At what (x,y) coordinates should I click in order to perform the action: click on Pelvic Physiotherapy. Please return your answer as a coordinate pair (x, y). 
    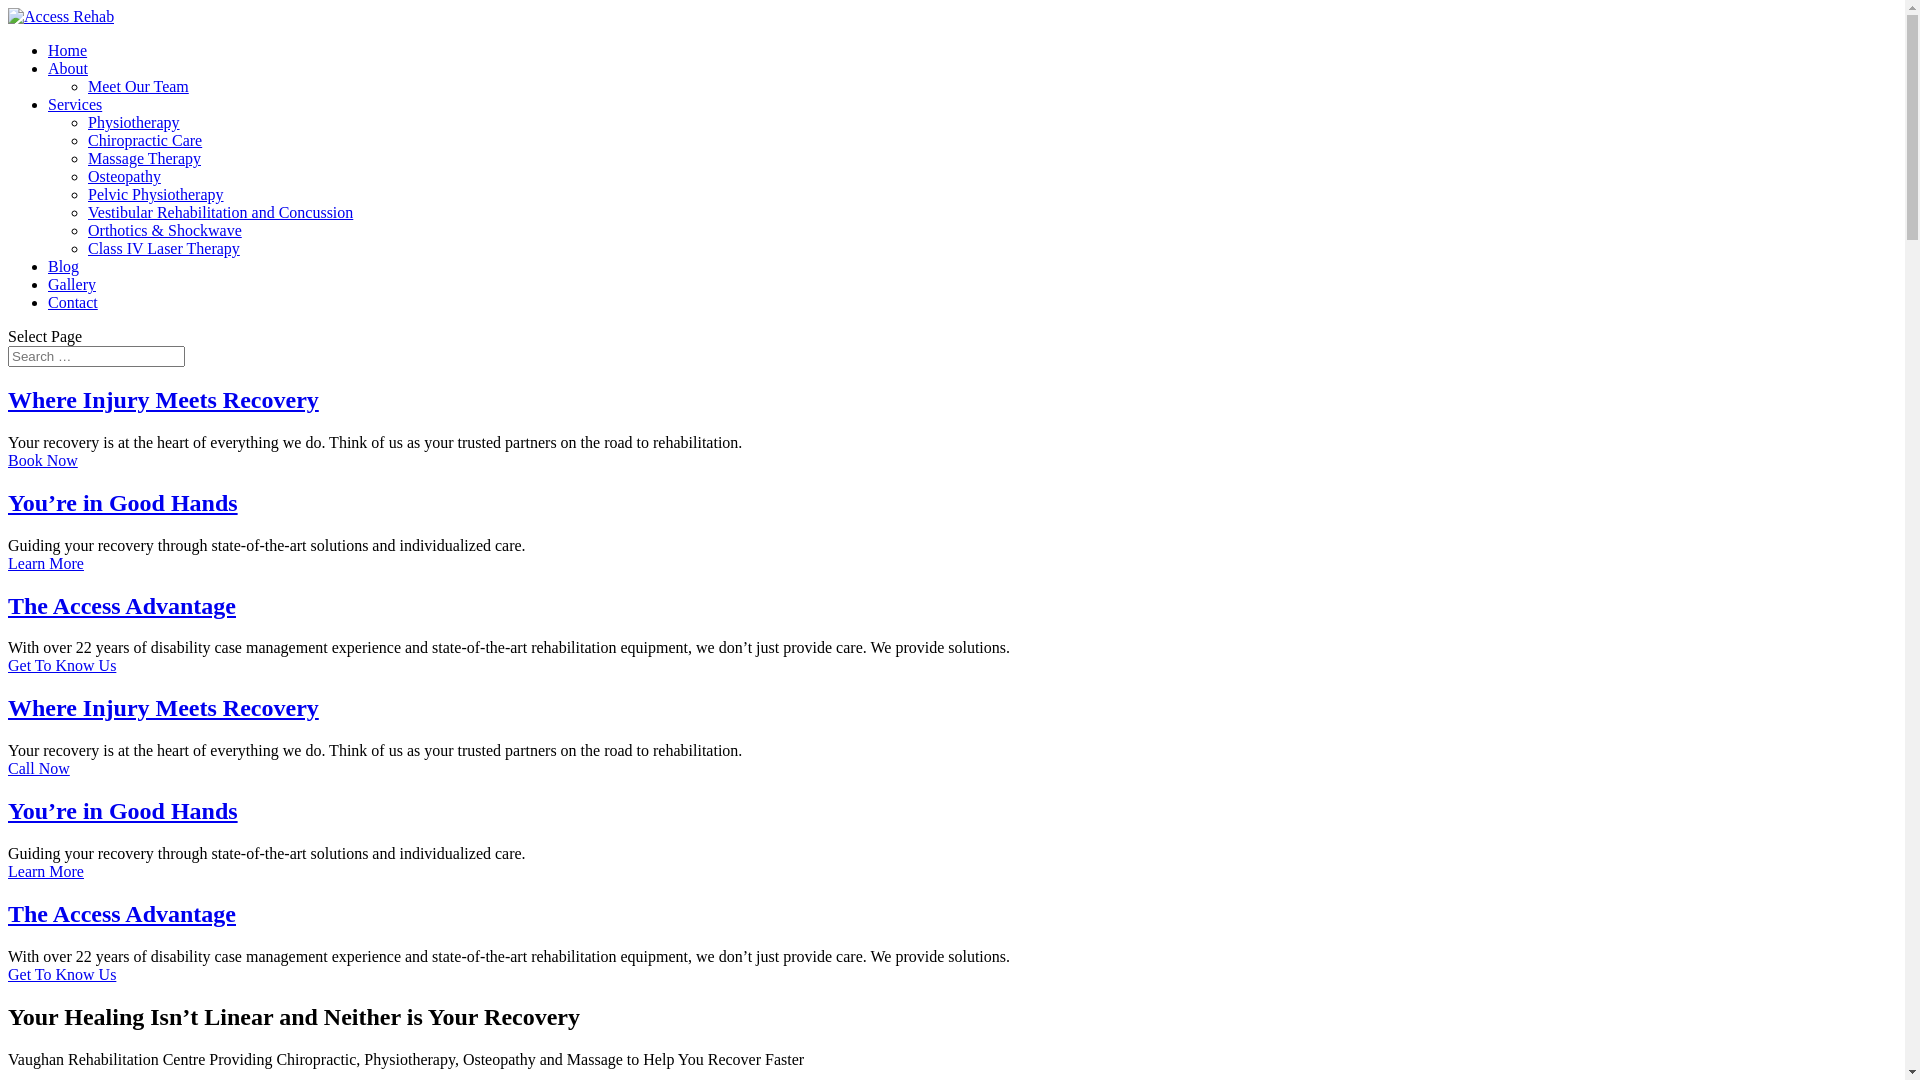
    Looking at the image, I should click on (156, 194).